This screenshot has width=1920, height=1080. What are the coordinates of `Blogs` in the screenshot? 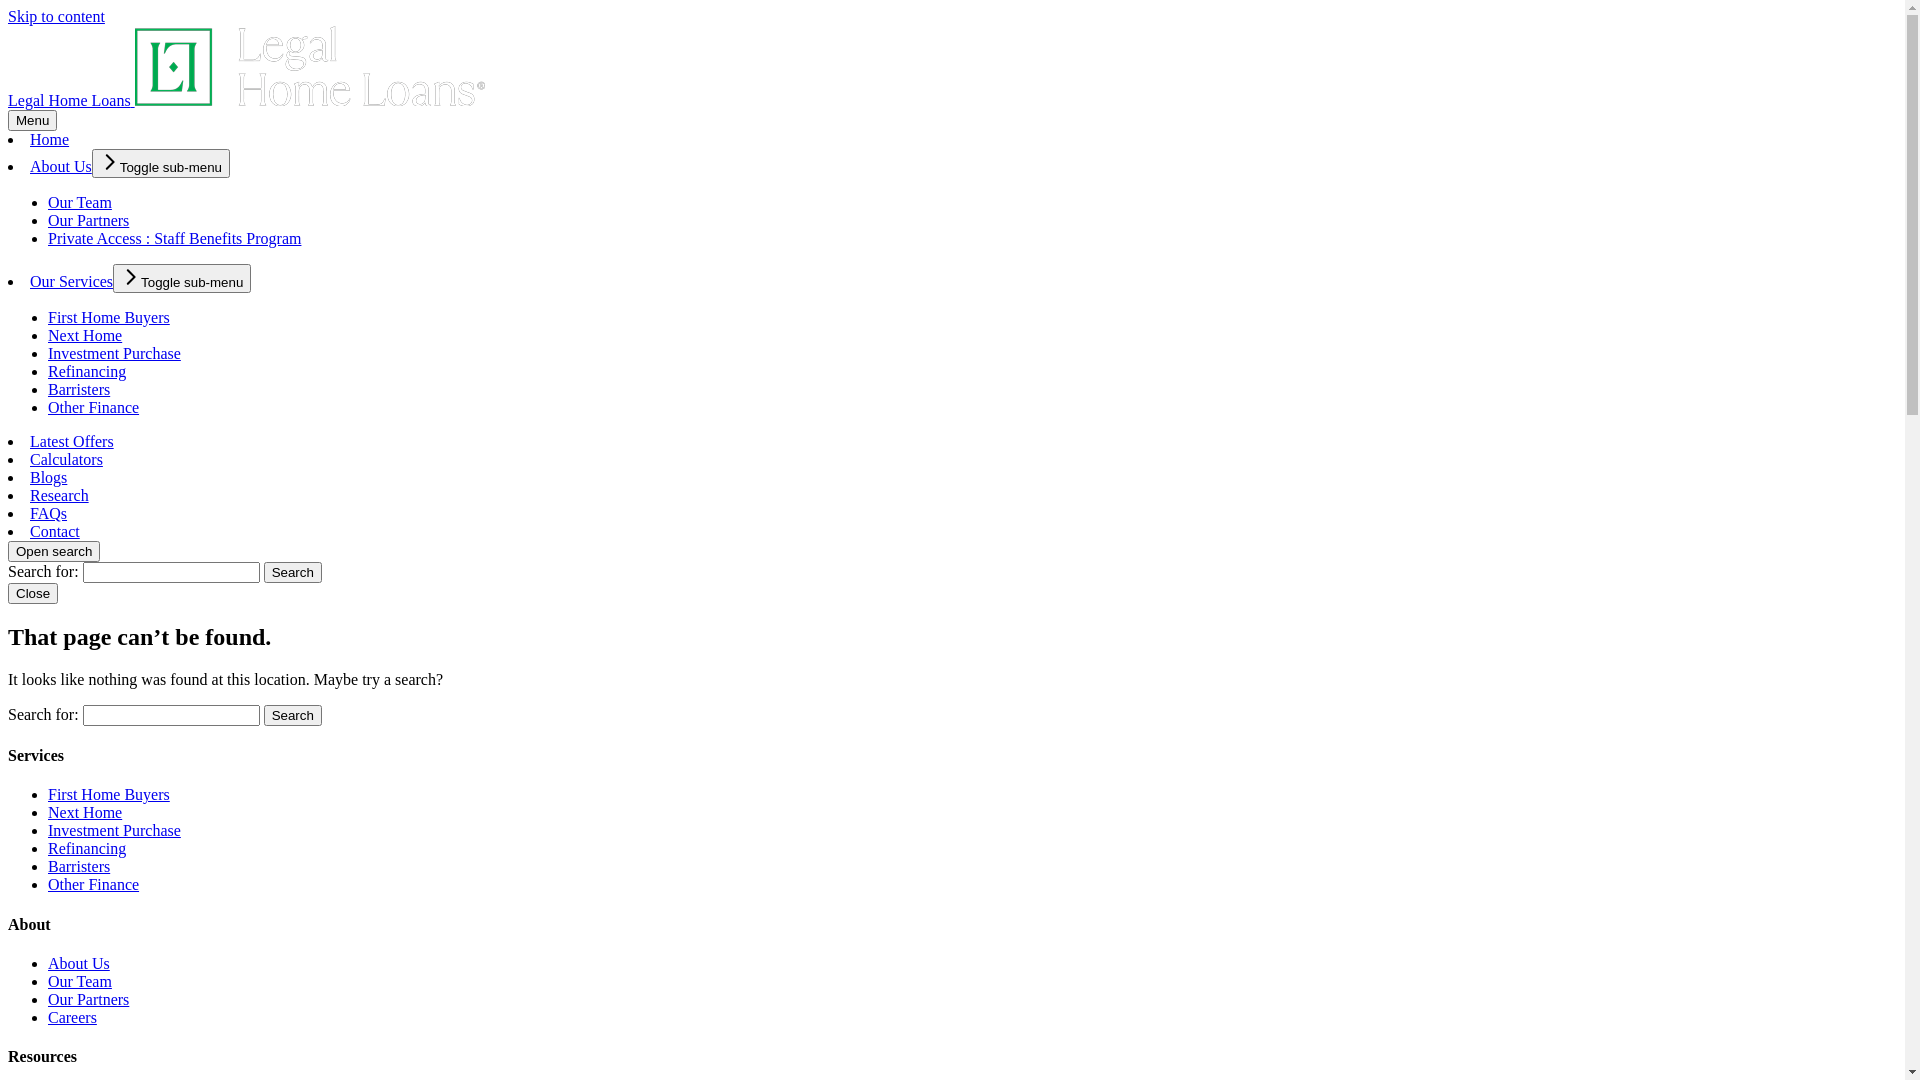 It's located at (48, 478).